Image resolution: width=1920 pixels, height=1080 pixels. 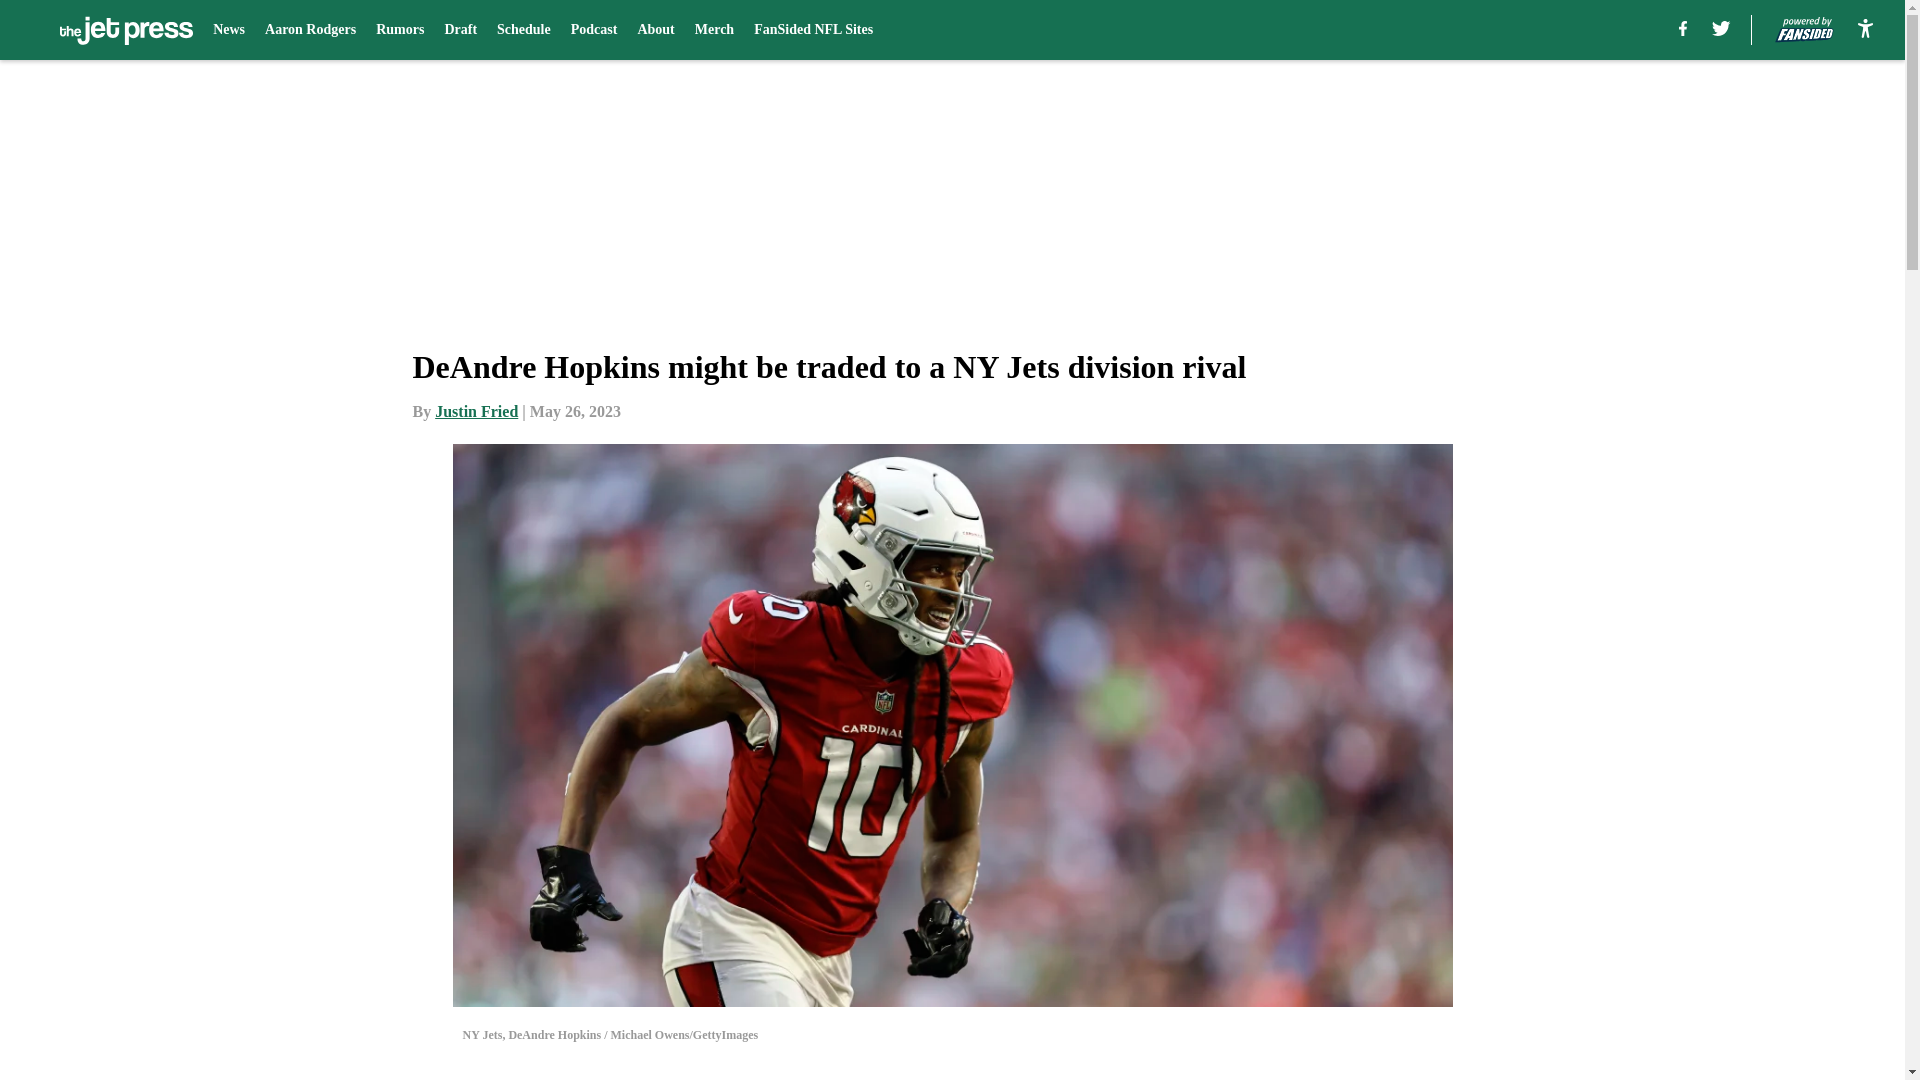 What do you see at coordinates (655, 30) in the screenshot?
I see `About` at bounding box center [655, 30].